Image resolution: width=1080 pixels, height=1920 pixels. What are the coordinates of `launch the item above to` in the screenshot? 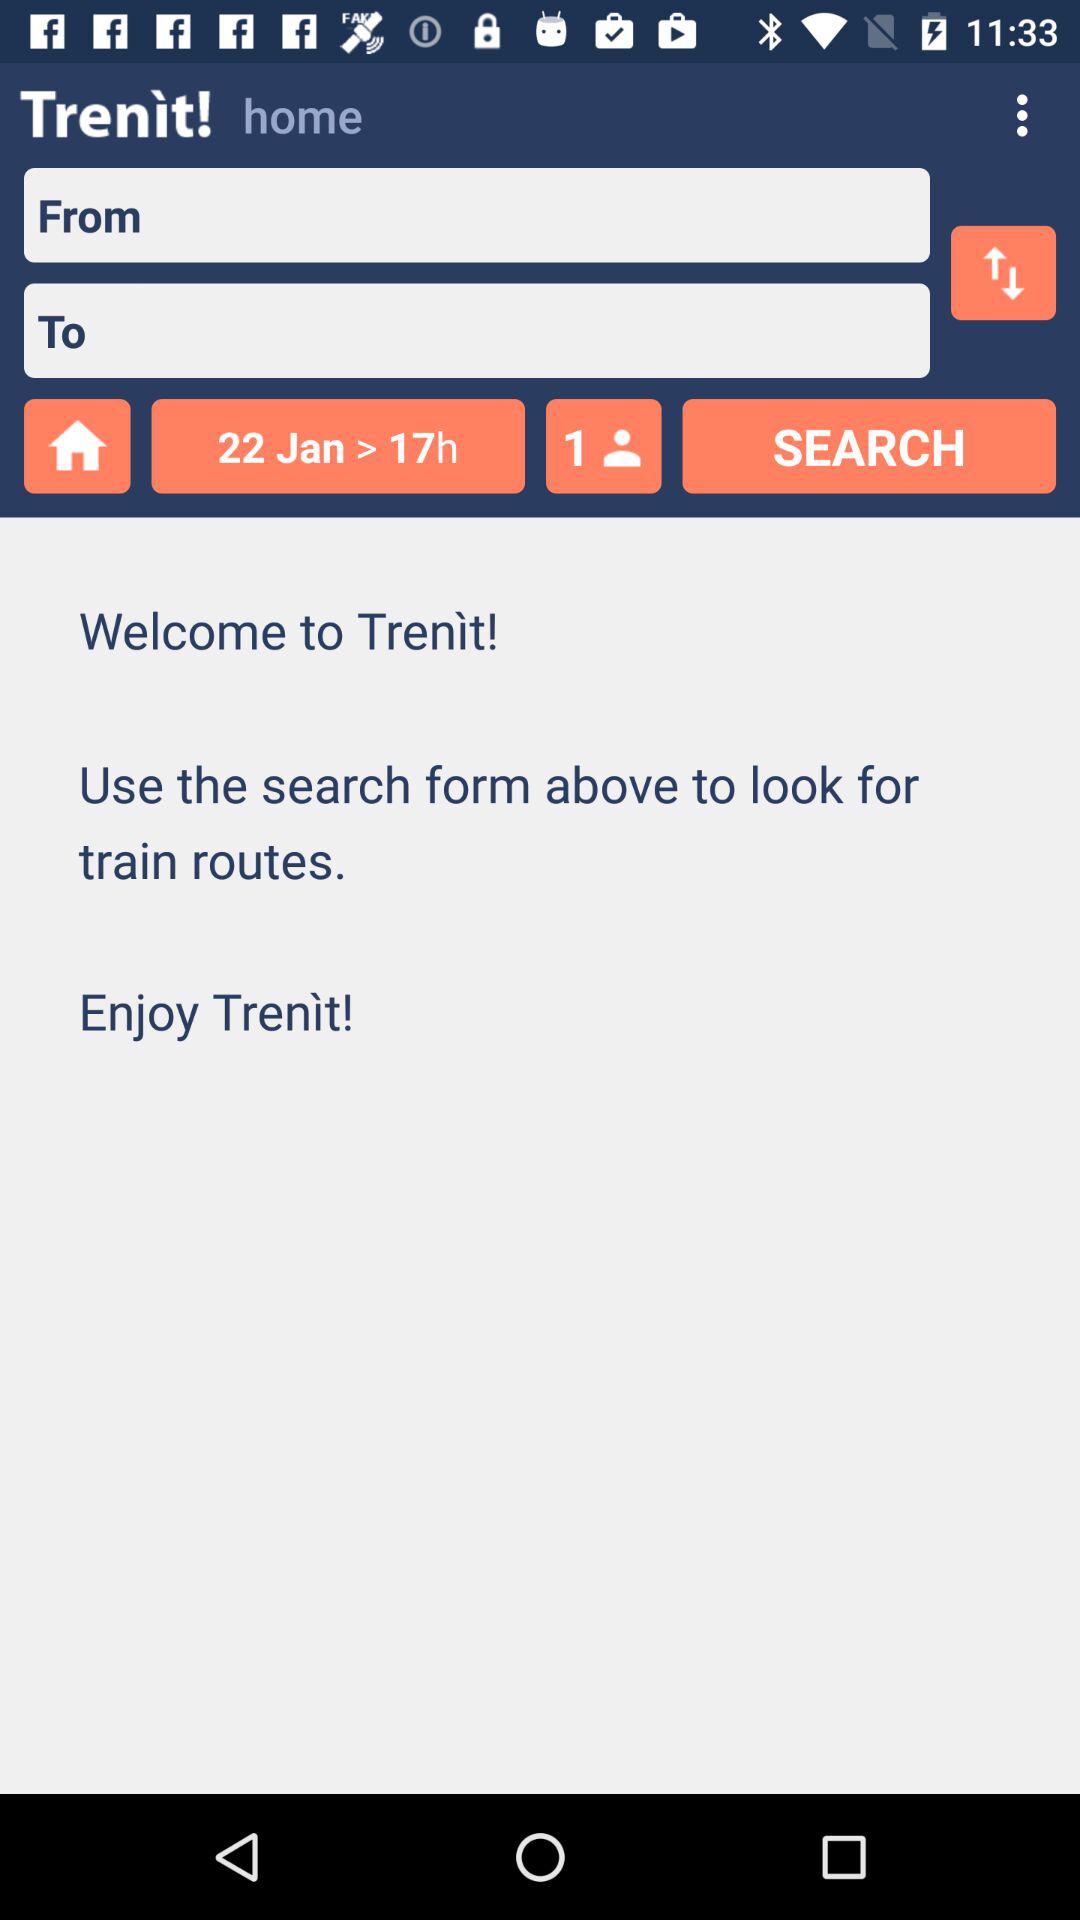 It's located at (82, 214).